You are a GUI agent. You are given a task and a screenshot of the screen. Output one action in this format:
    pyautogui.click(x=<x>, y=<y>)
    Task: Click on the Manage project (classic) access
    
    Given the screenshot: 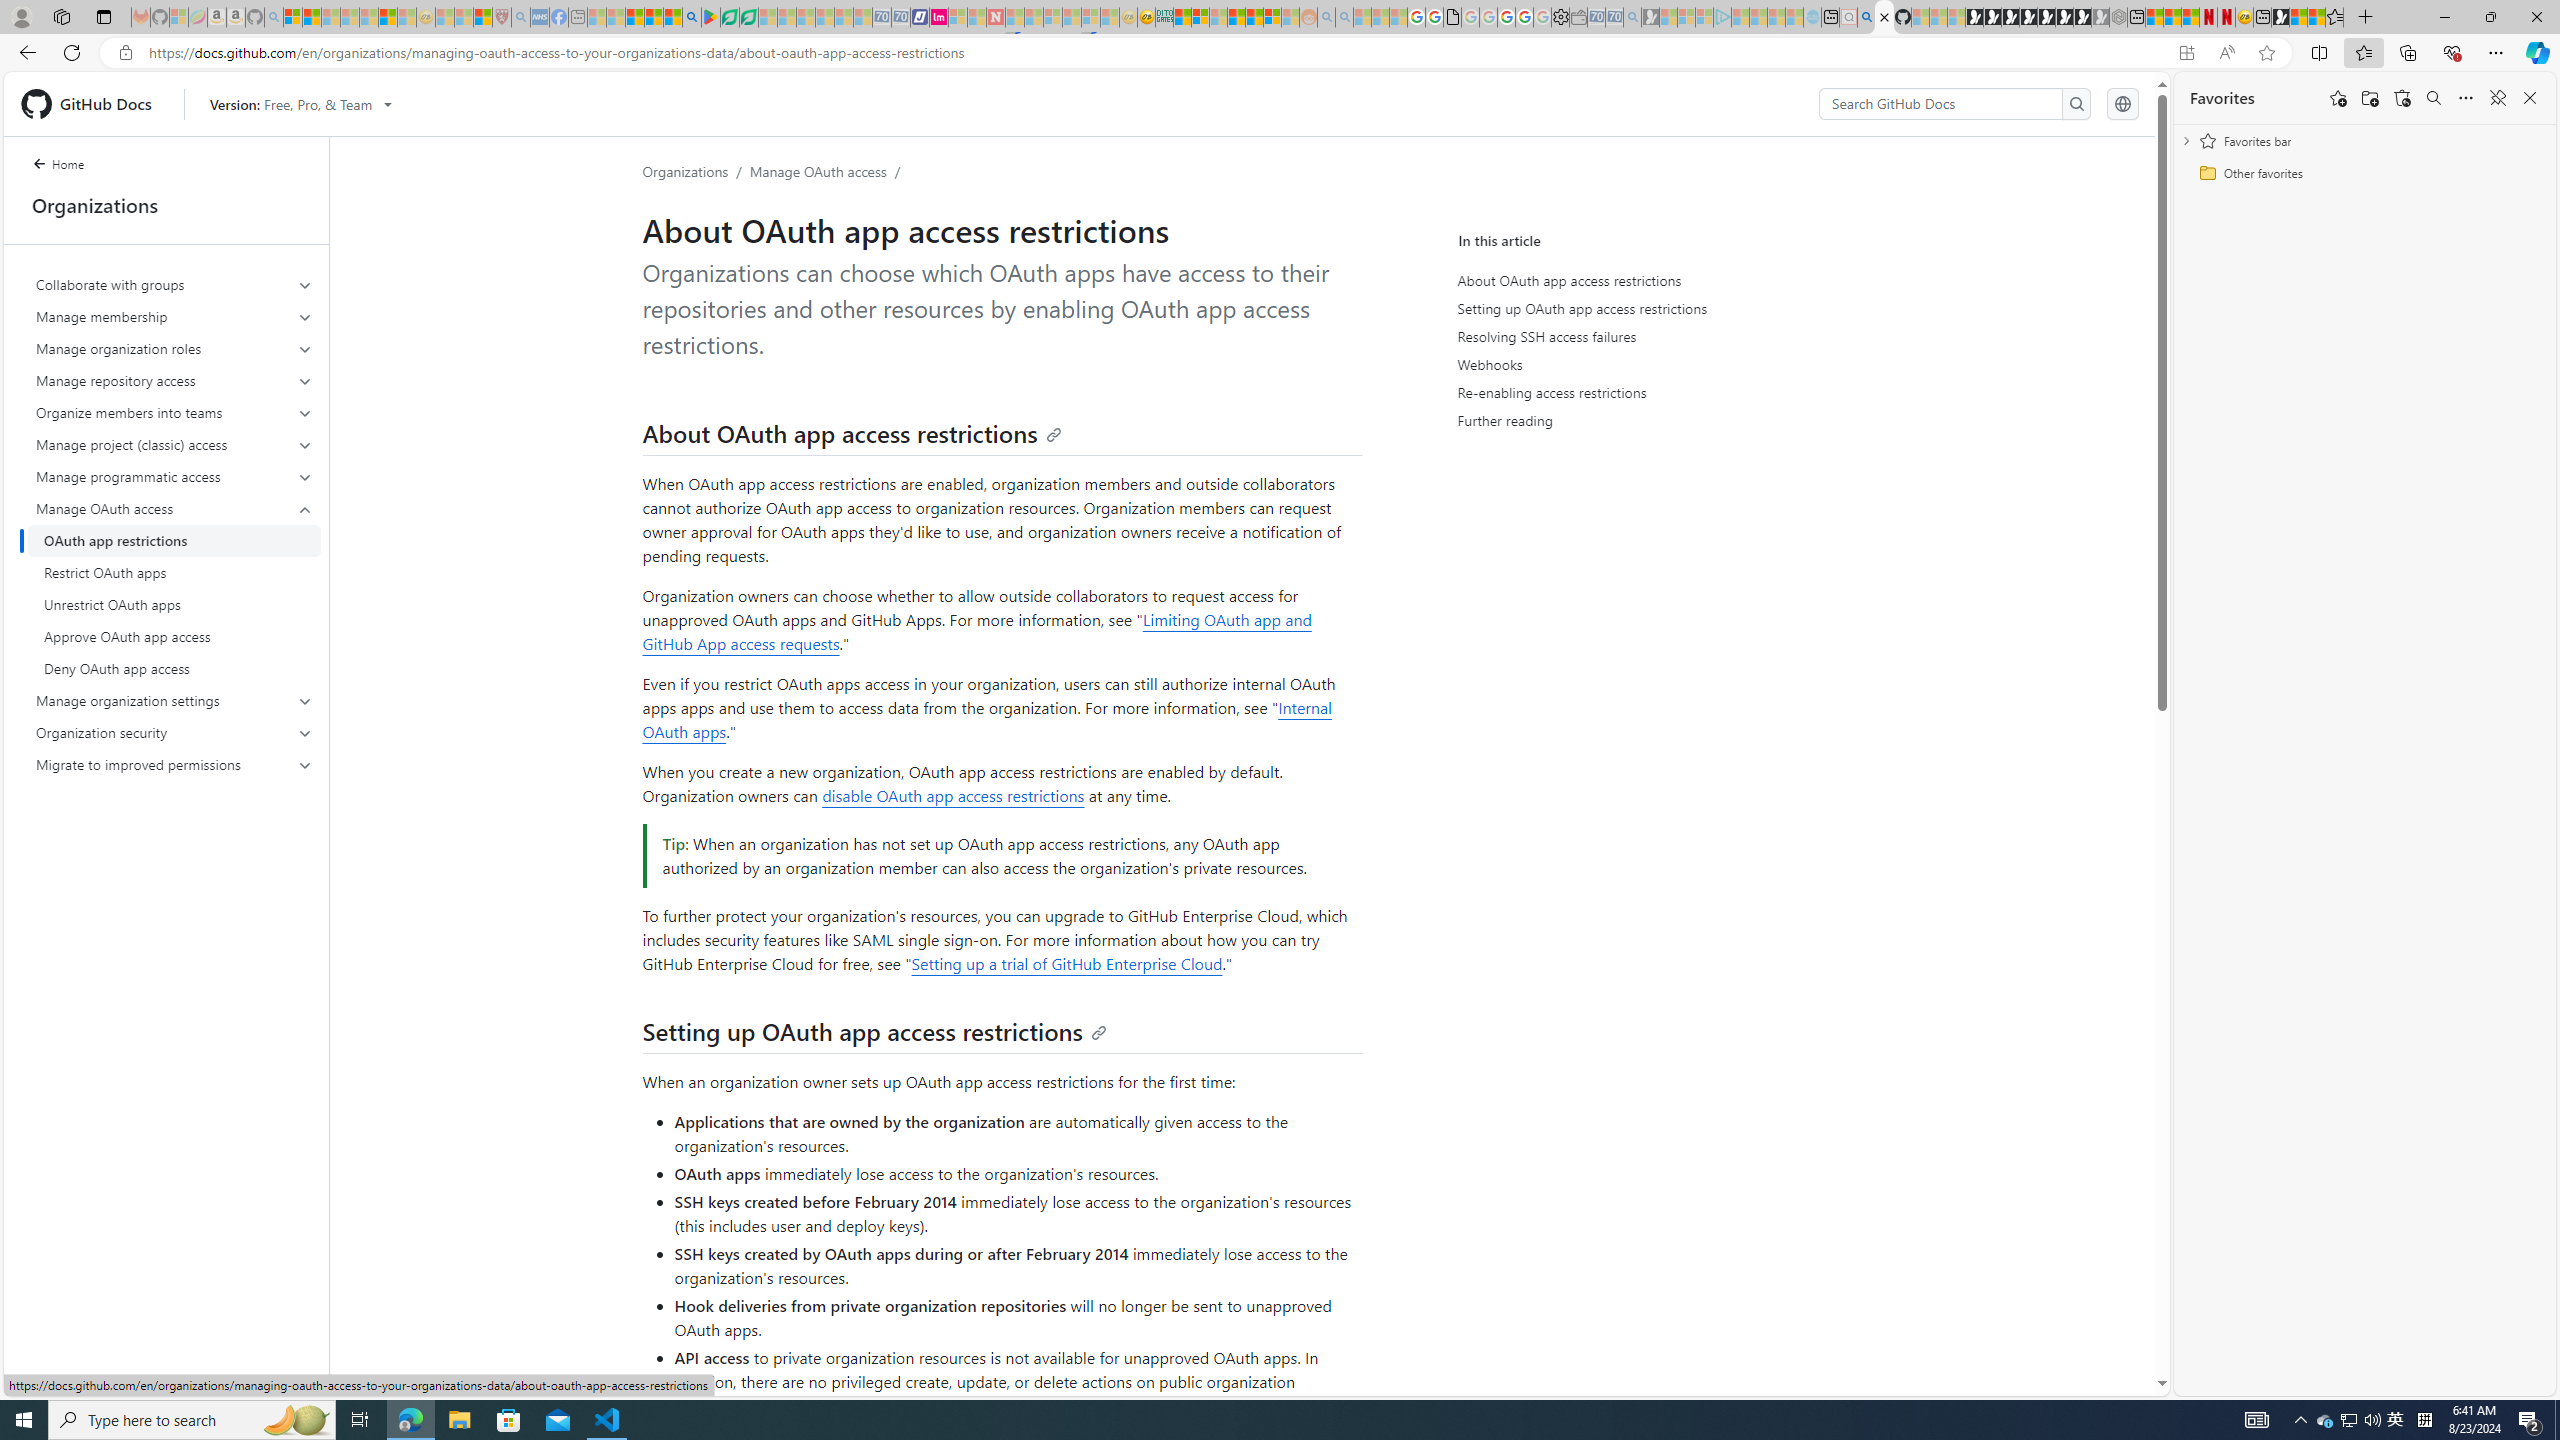 What is the action you would take?
    pyautogui.click(x=174, y=444)
    